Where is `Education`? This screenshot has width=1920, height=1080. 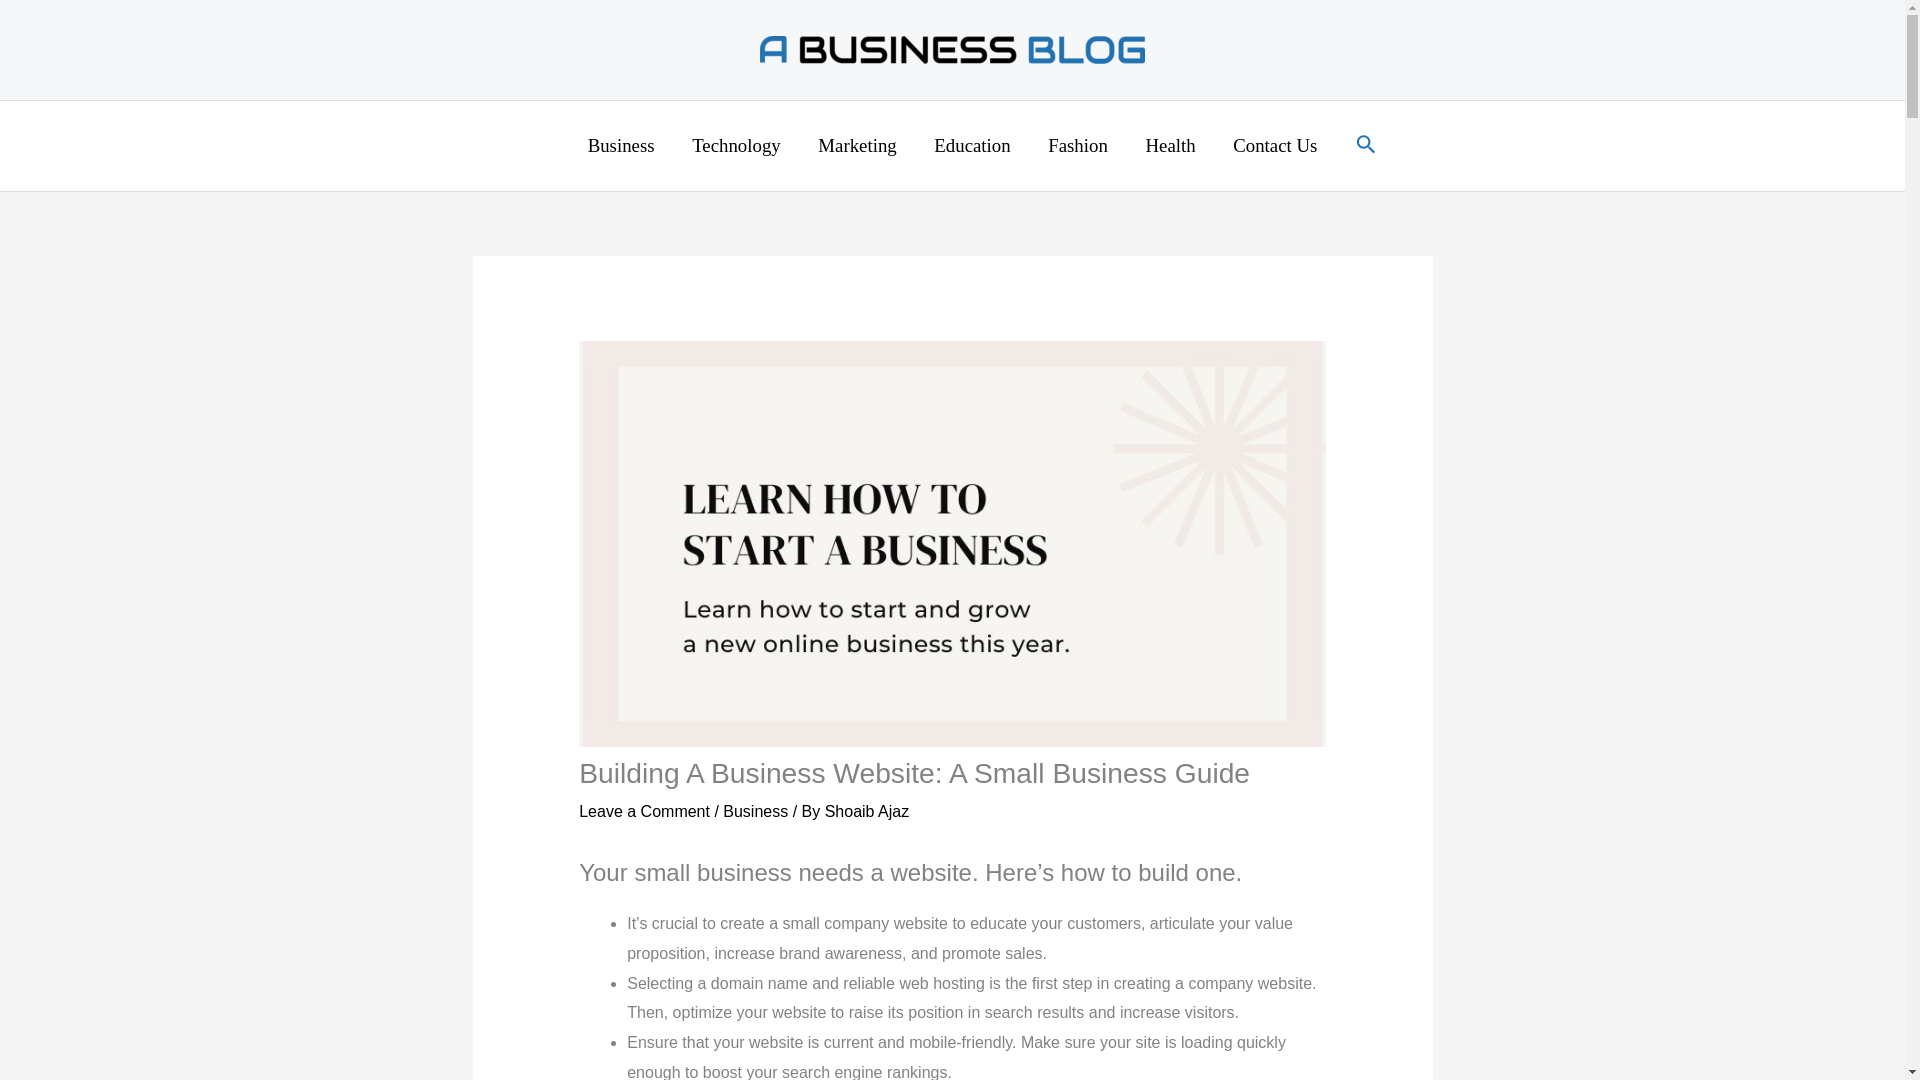 Education is located at coordinates (972, 146).